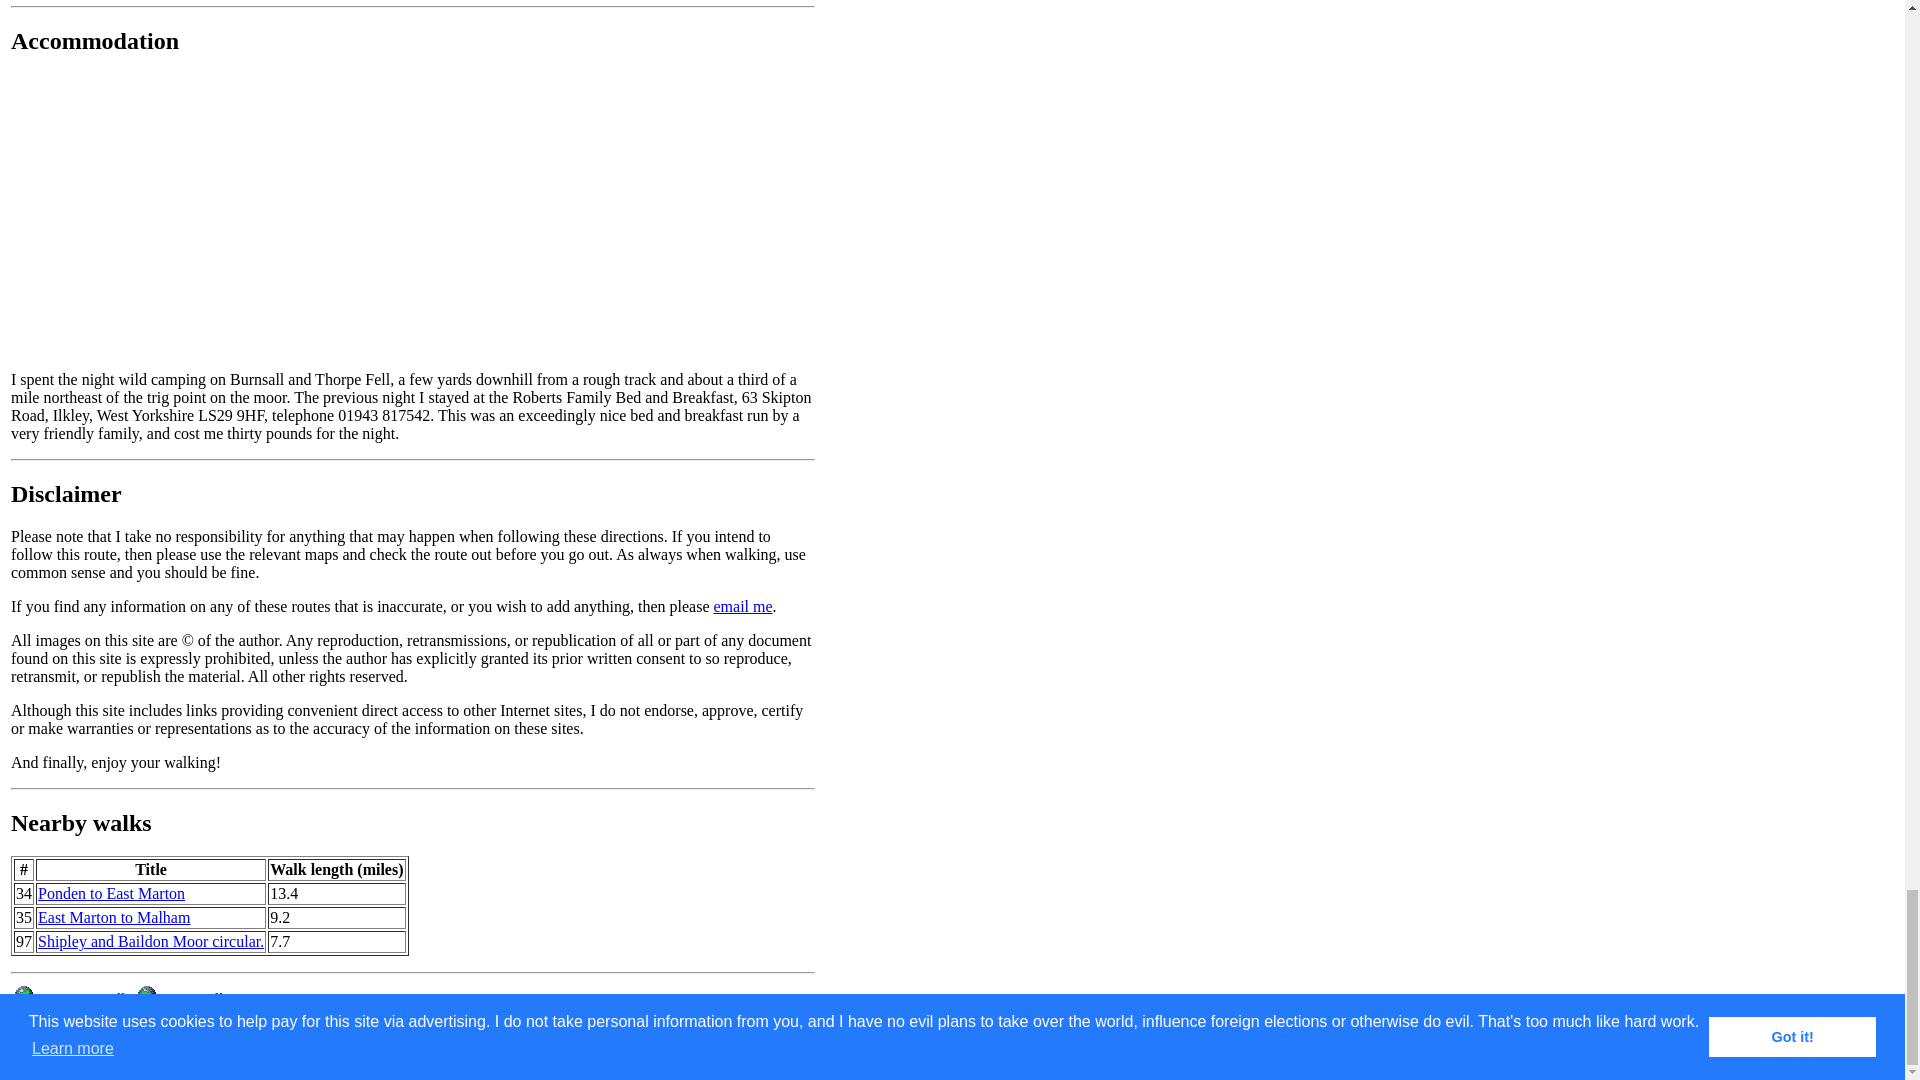 This screenshot has width=1920, height=1080. Describe the element at coordinates (151, 942) in the screenshot. I see `Shipley and Baildon Moor circular.` at that location.